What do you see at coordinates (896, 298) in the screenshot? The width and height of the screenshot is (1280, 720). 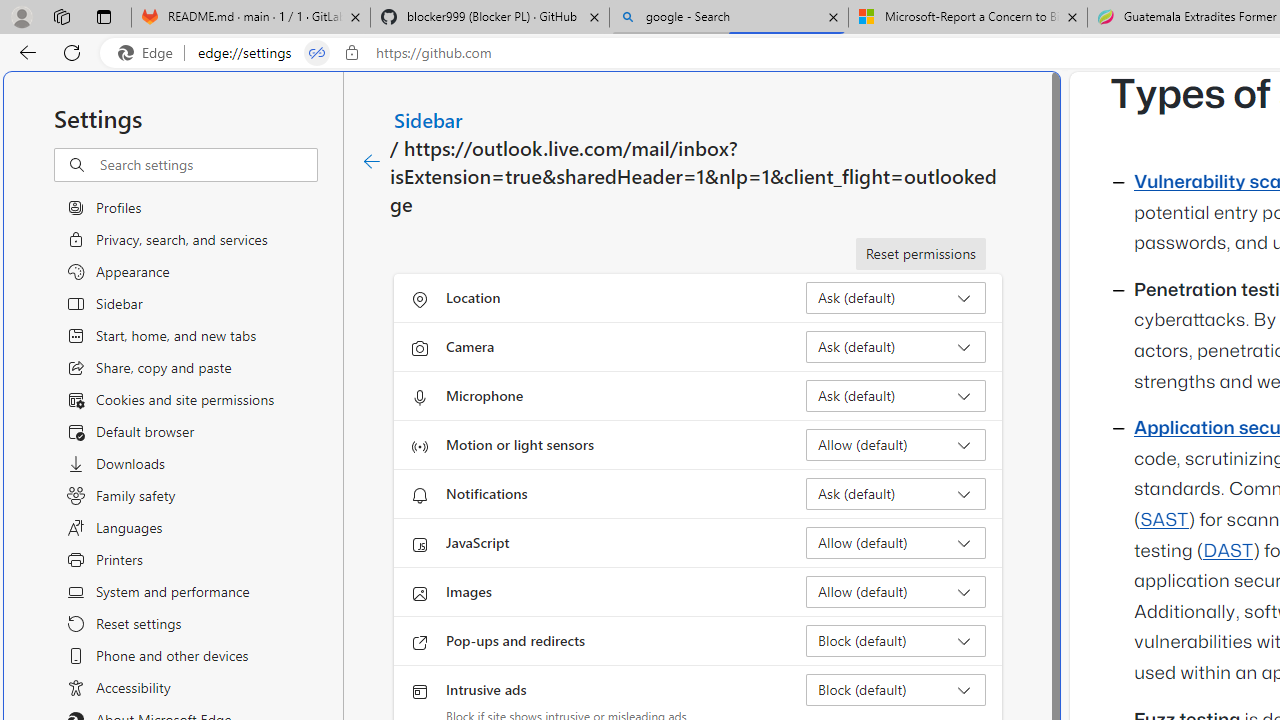 I see `Location Ask (default)` at bounding box center [896, 298].